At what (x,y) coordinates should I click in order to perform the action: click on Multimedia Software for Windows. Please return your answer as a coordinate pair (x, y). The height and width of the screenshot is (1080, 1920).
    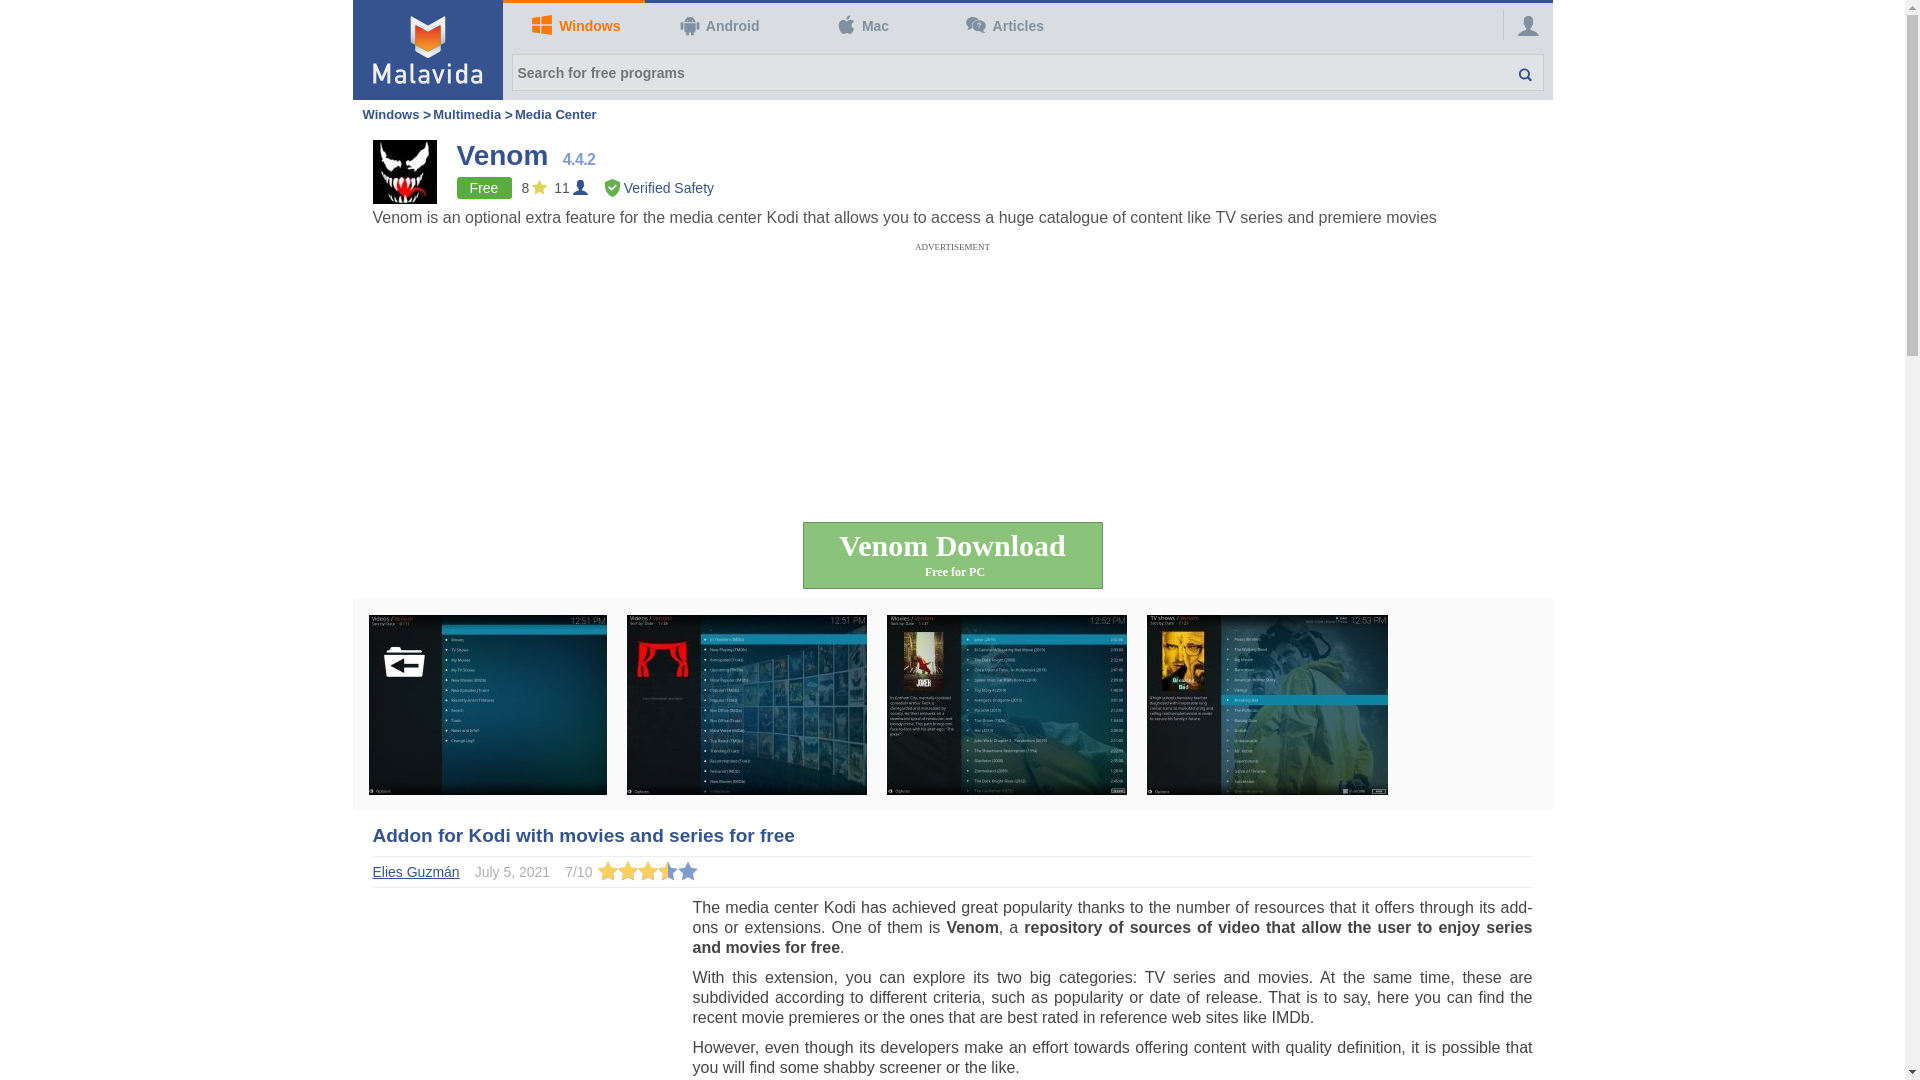
    Looking at the image, I should click on (467, 114).